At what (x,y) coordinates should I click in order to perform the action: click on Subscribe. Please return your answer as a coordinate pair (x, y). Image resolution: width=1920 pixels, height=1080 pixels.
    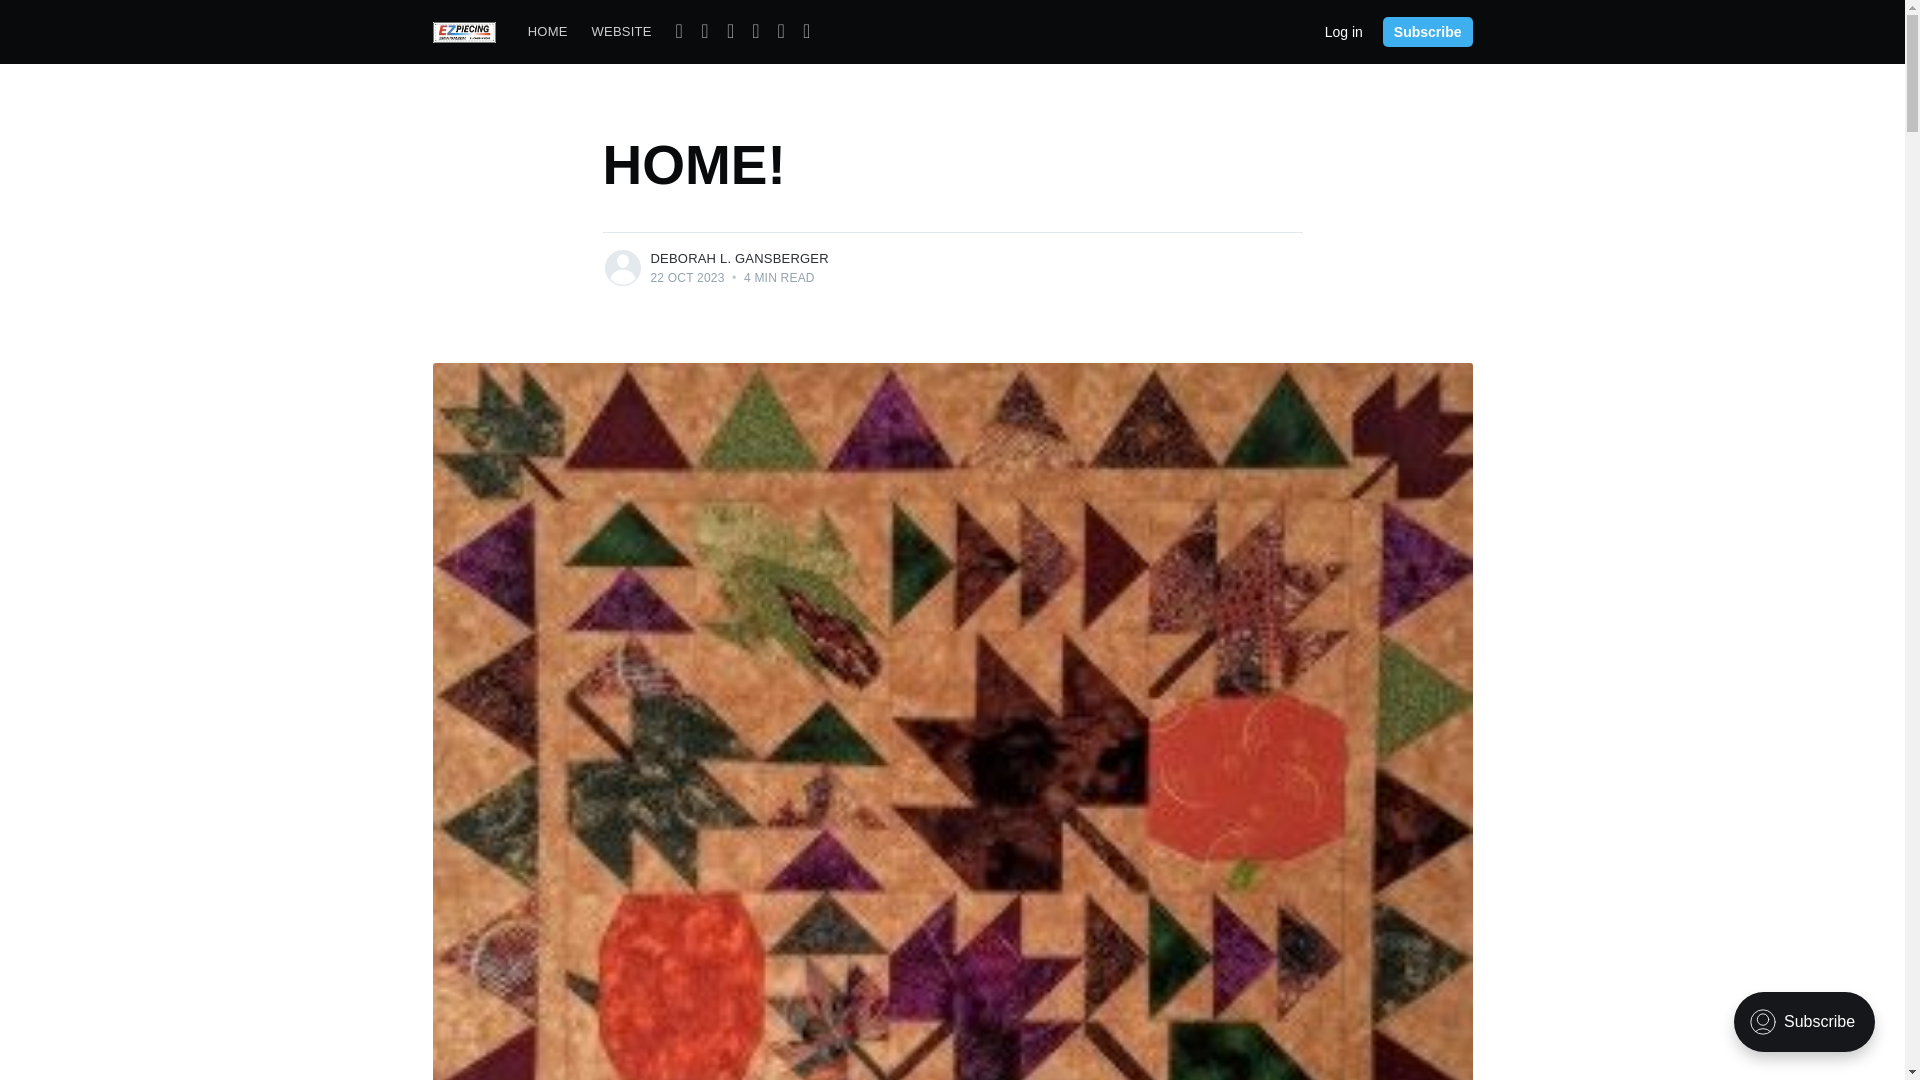
    Looking at the image, I should click on (1427, 31).